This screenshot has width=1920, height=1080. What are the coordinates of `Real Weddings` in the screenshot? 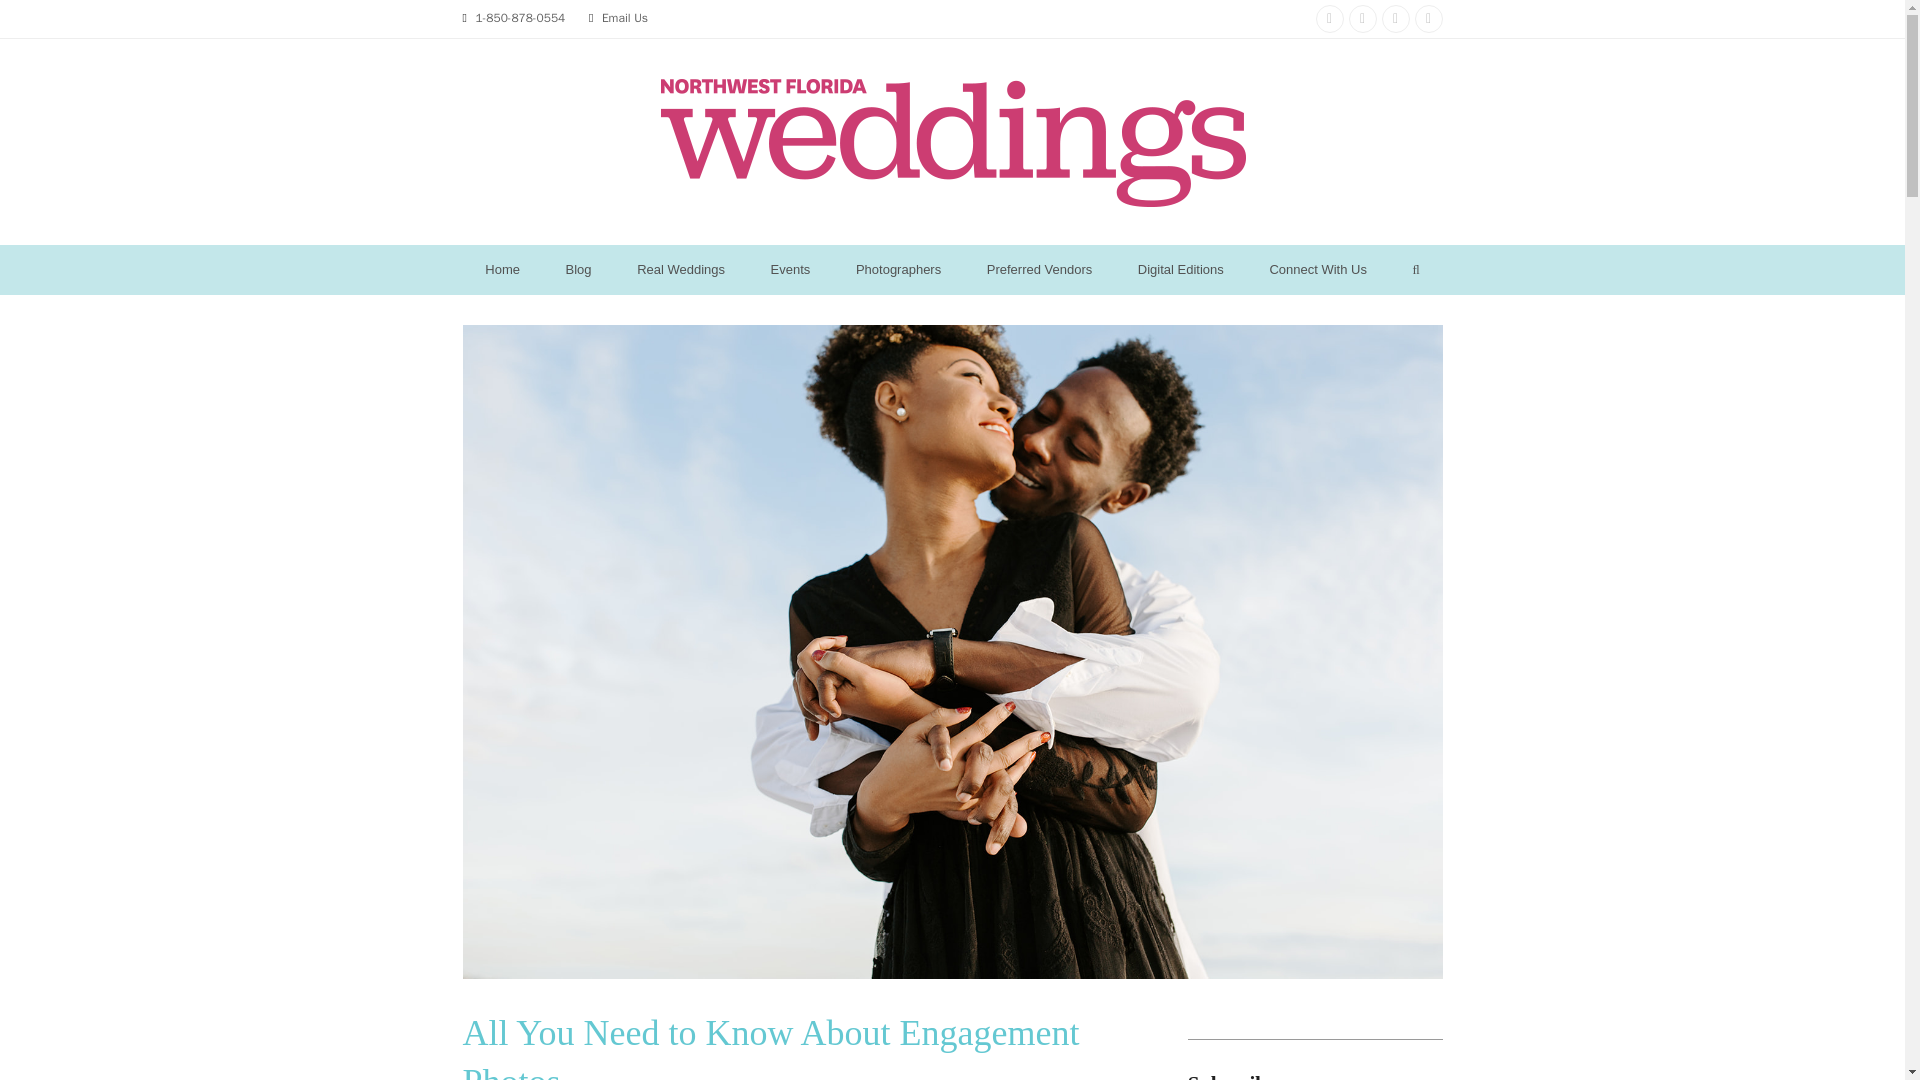 It's located at (680, 270).